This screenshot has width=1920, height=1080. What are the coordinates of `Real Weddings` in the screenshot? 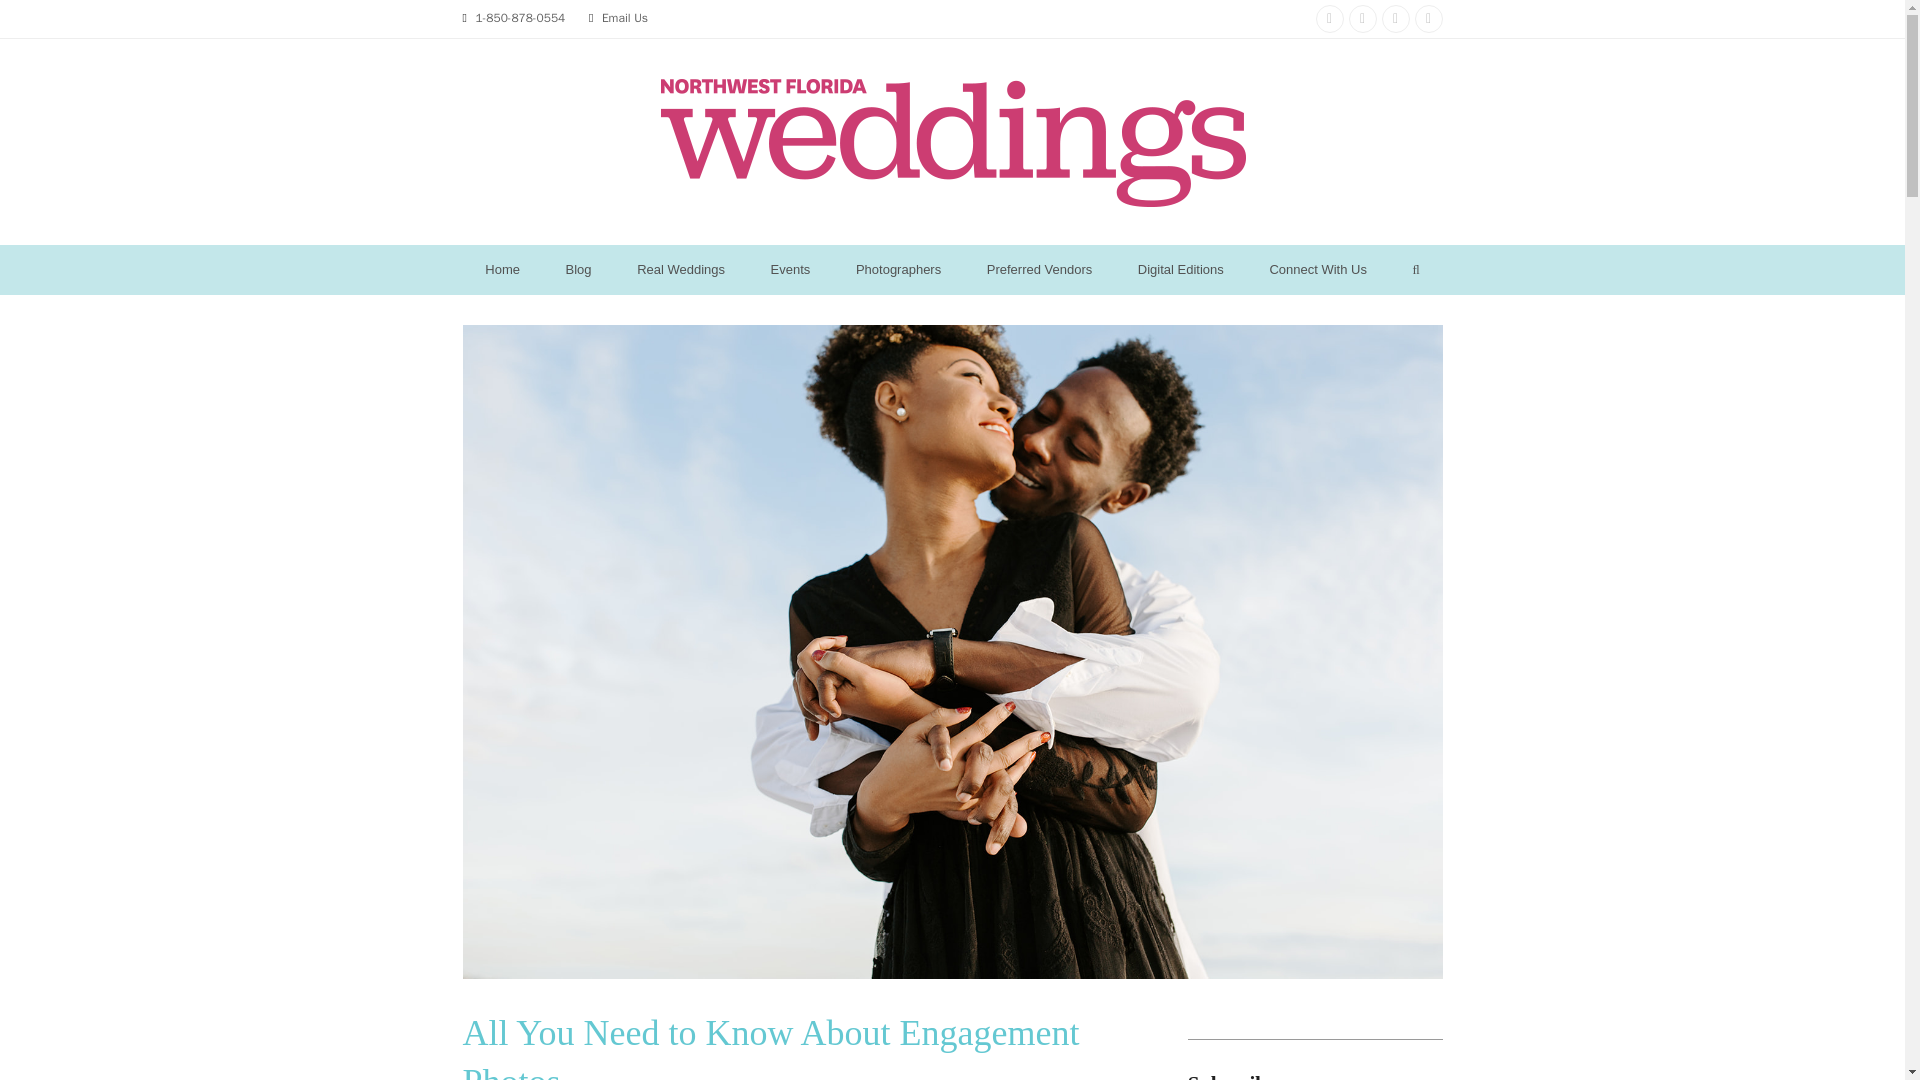 It's located at (680, 270).